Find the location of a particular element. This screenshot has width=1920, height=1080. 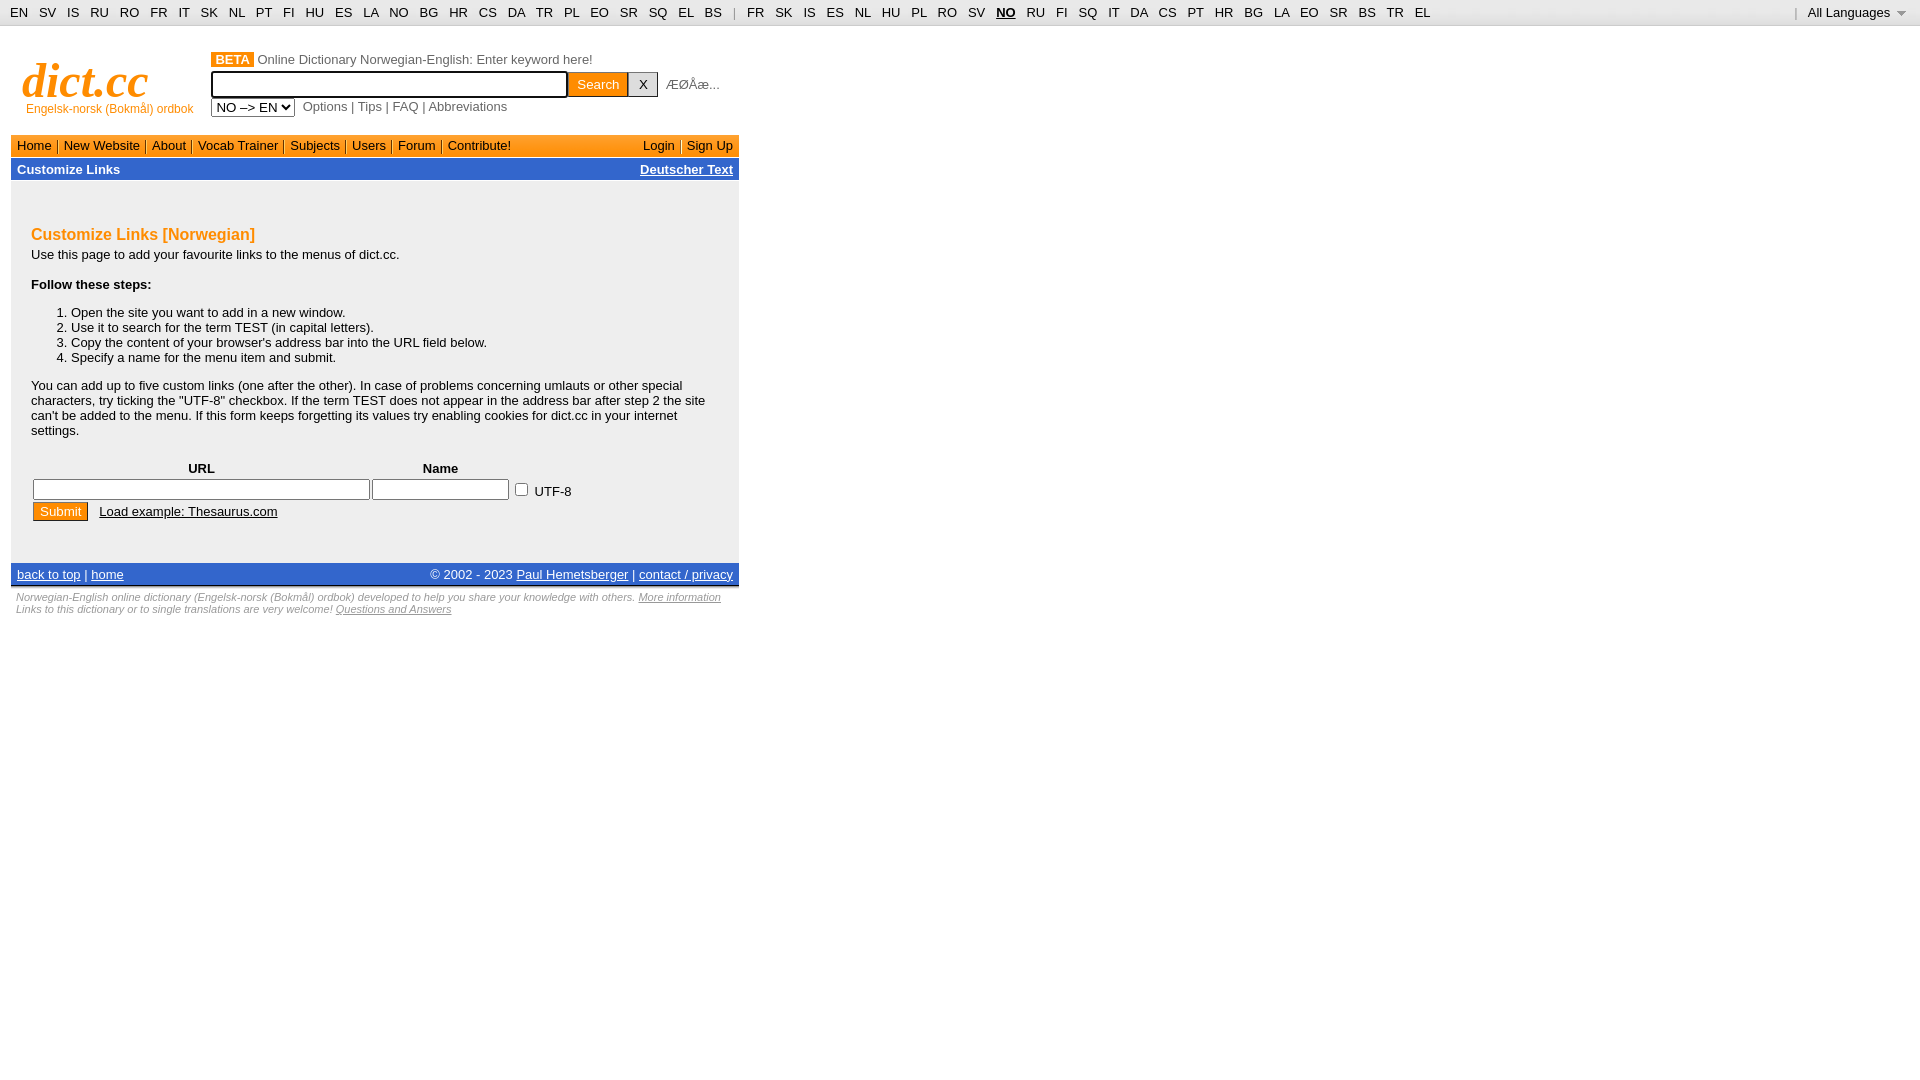

BS is located at coordinates (714, 12).